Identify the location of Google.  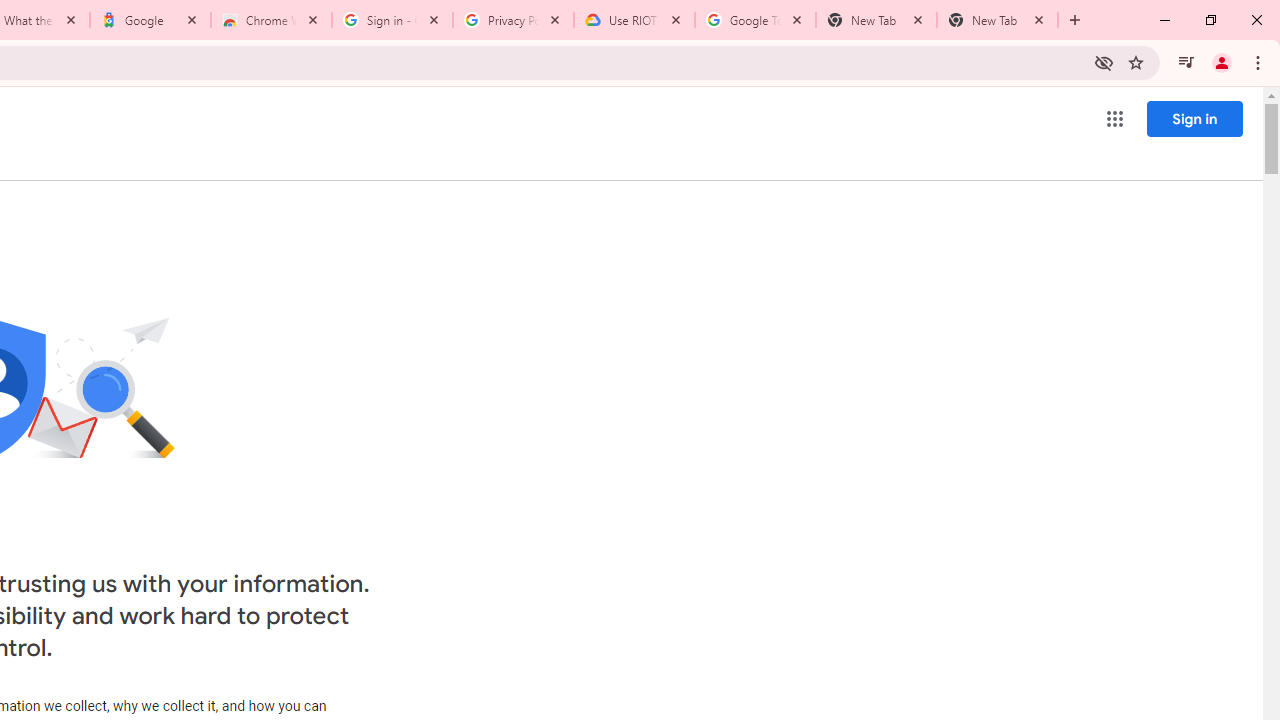
(150, 20).